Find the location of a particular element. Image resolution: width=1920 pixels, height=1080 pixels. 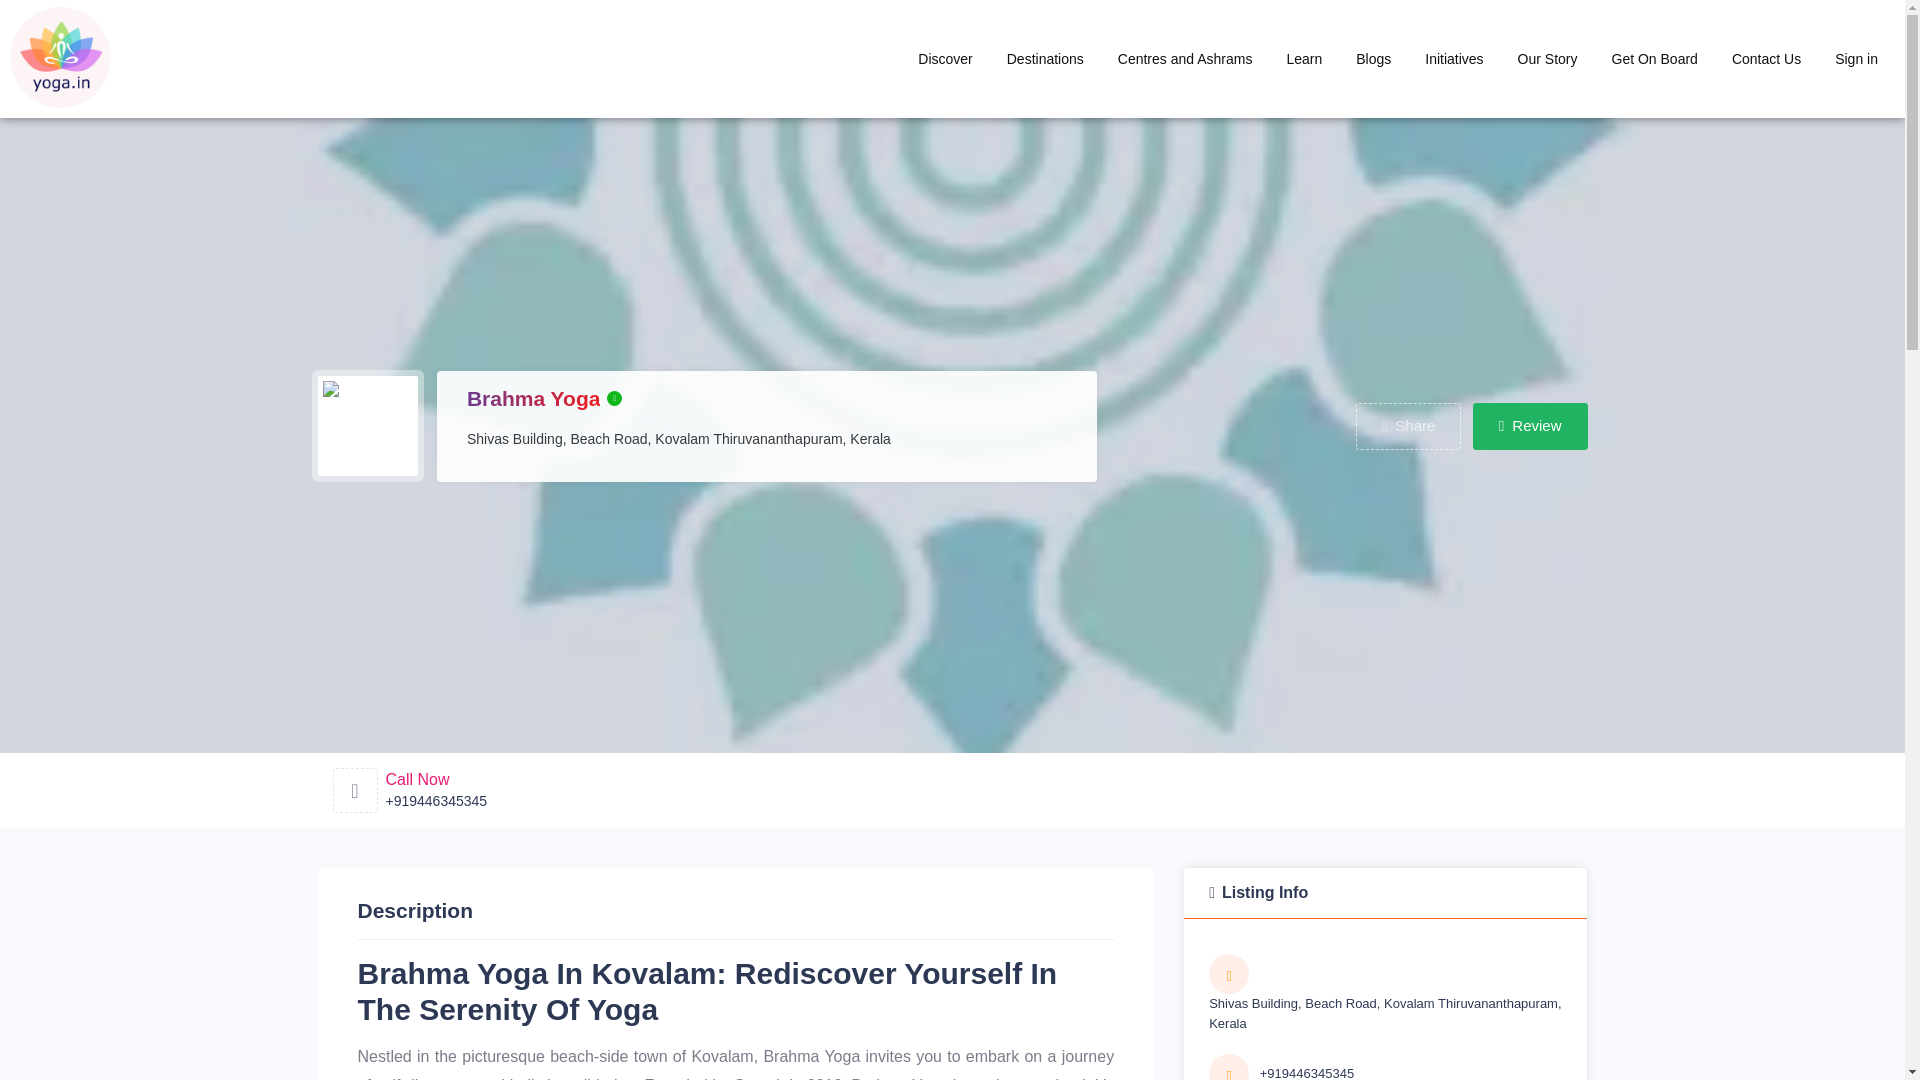

Blogs is located at coordinates (1372, 58).